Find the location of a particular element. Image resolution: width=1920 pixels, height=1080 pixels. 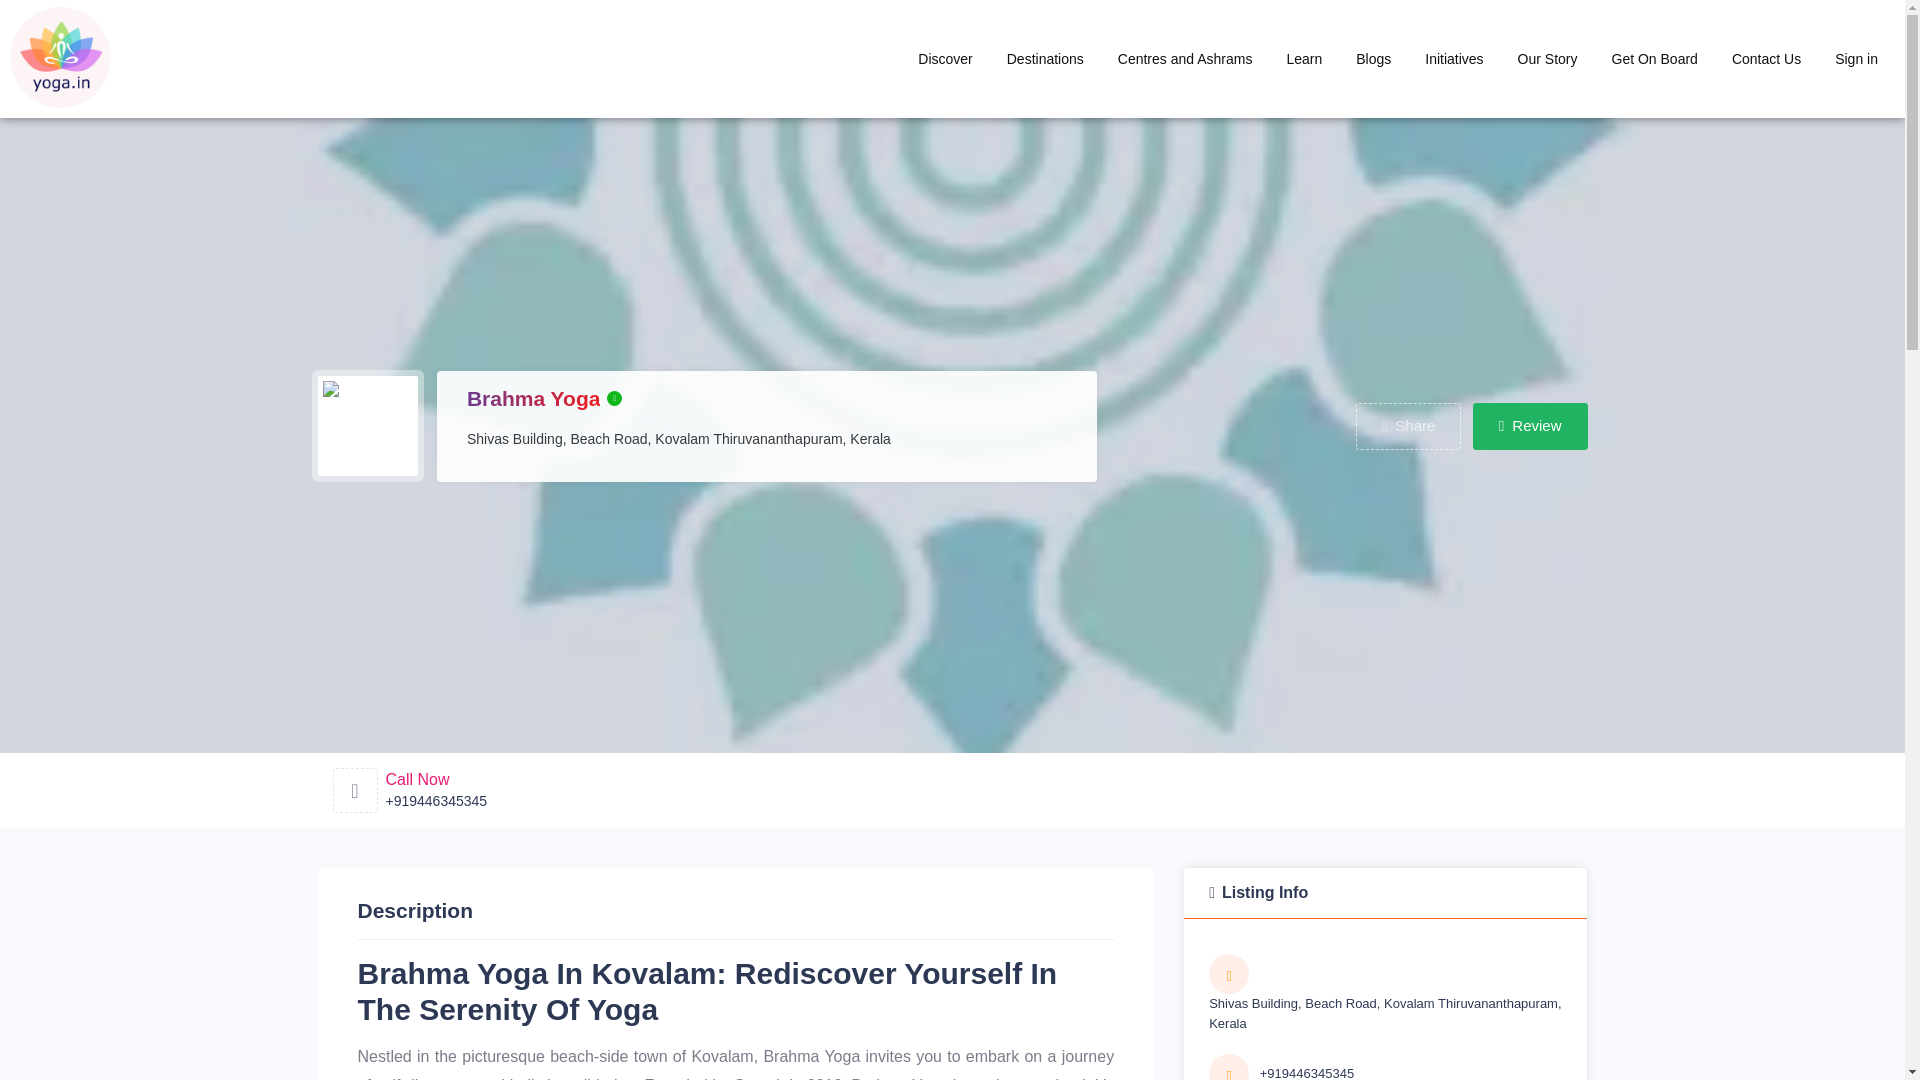

Blogs is located at coordinates (1372, 58).